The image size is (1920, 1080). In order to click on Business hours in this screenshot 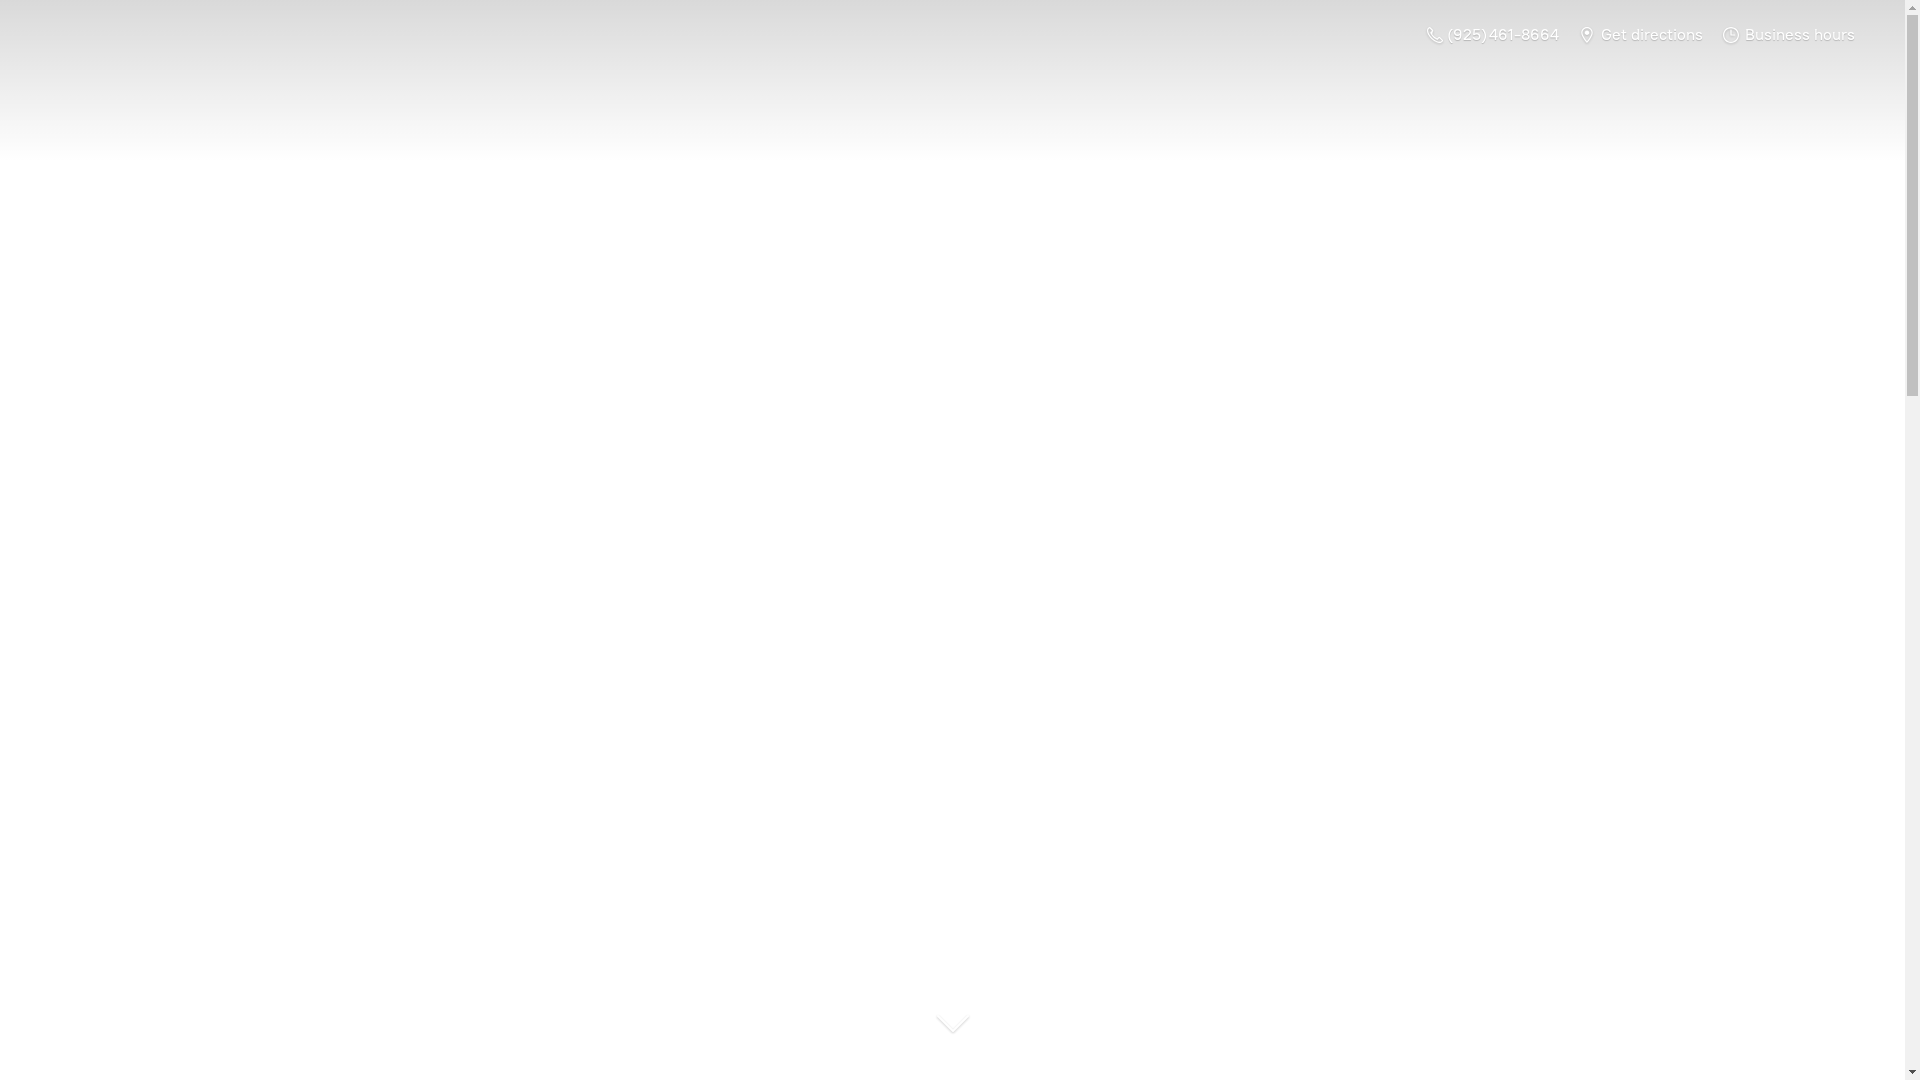, I will do `click(1789, 34)`.